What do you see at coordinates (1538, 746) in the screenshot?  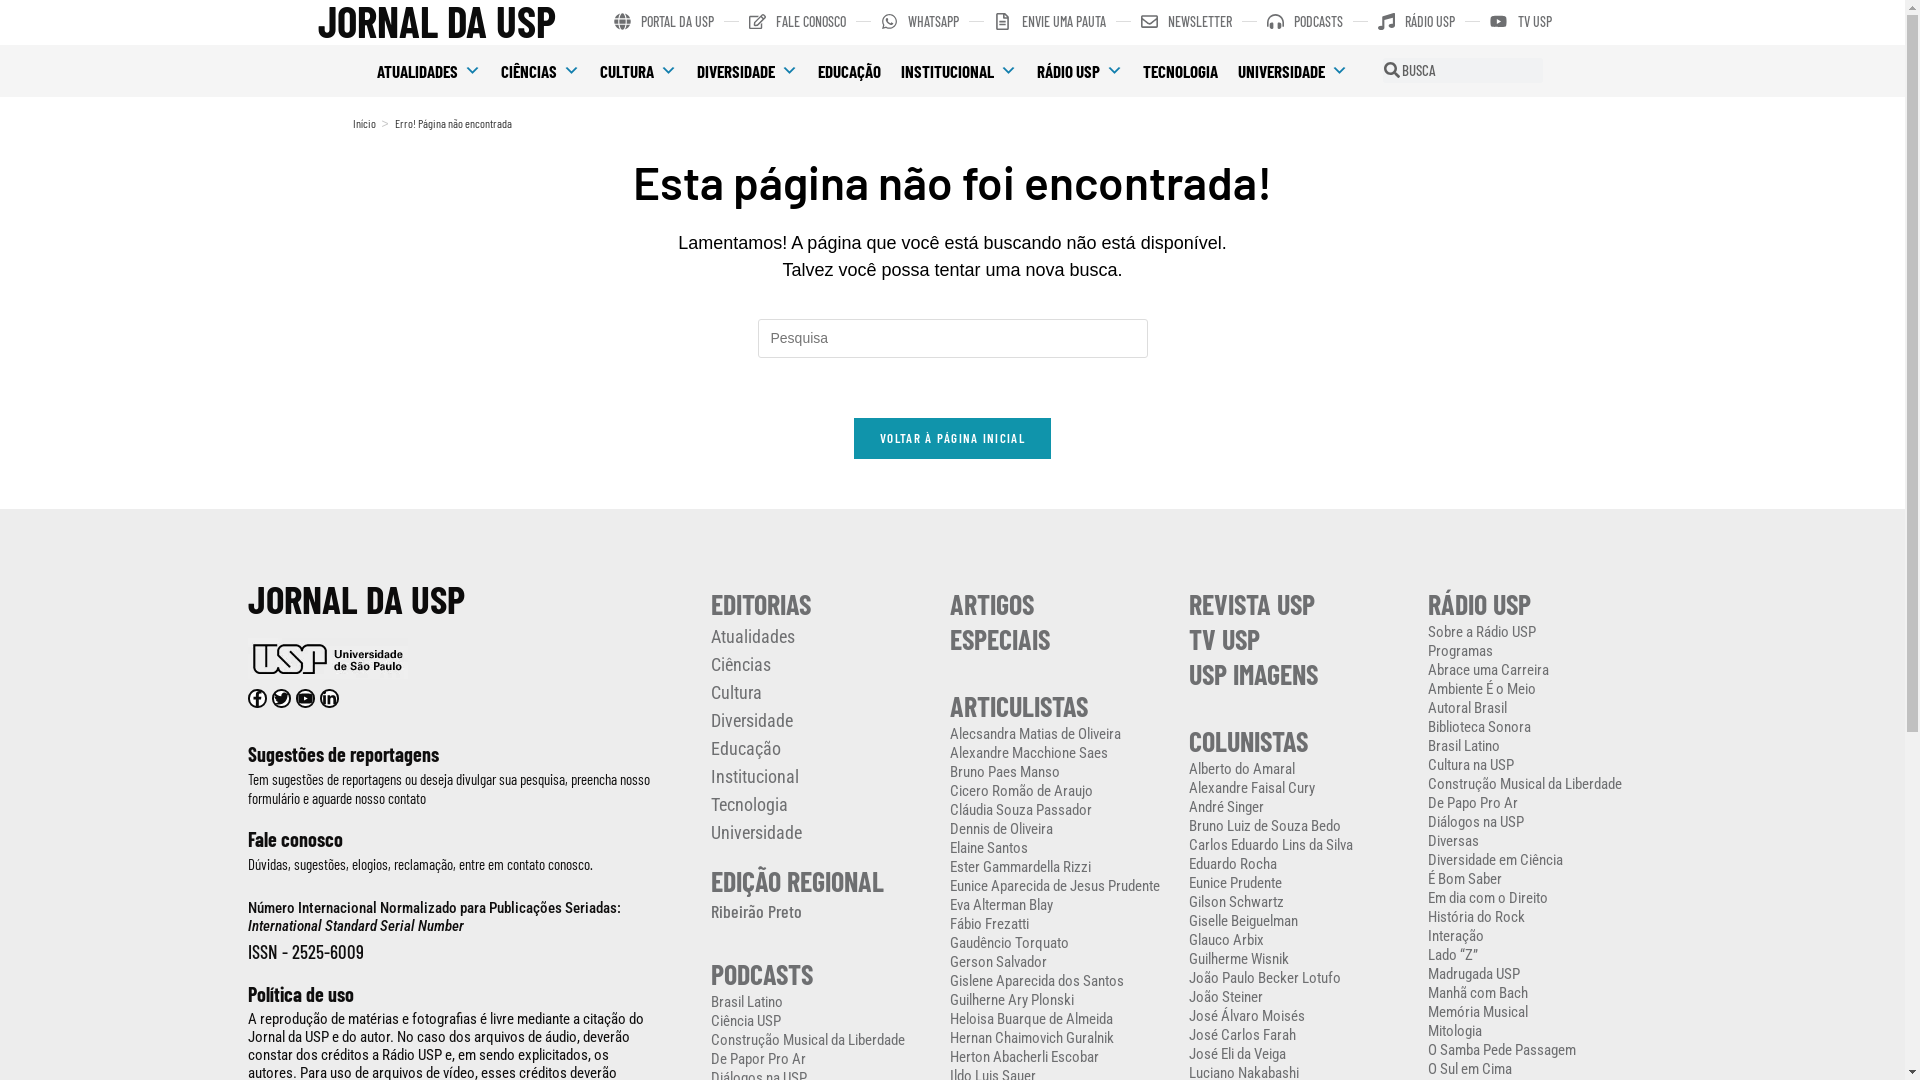 I see `Brasil Latino` at bounding box center [1538, 746].